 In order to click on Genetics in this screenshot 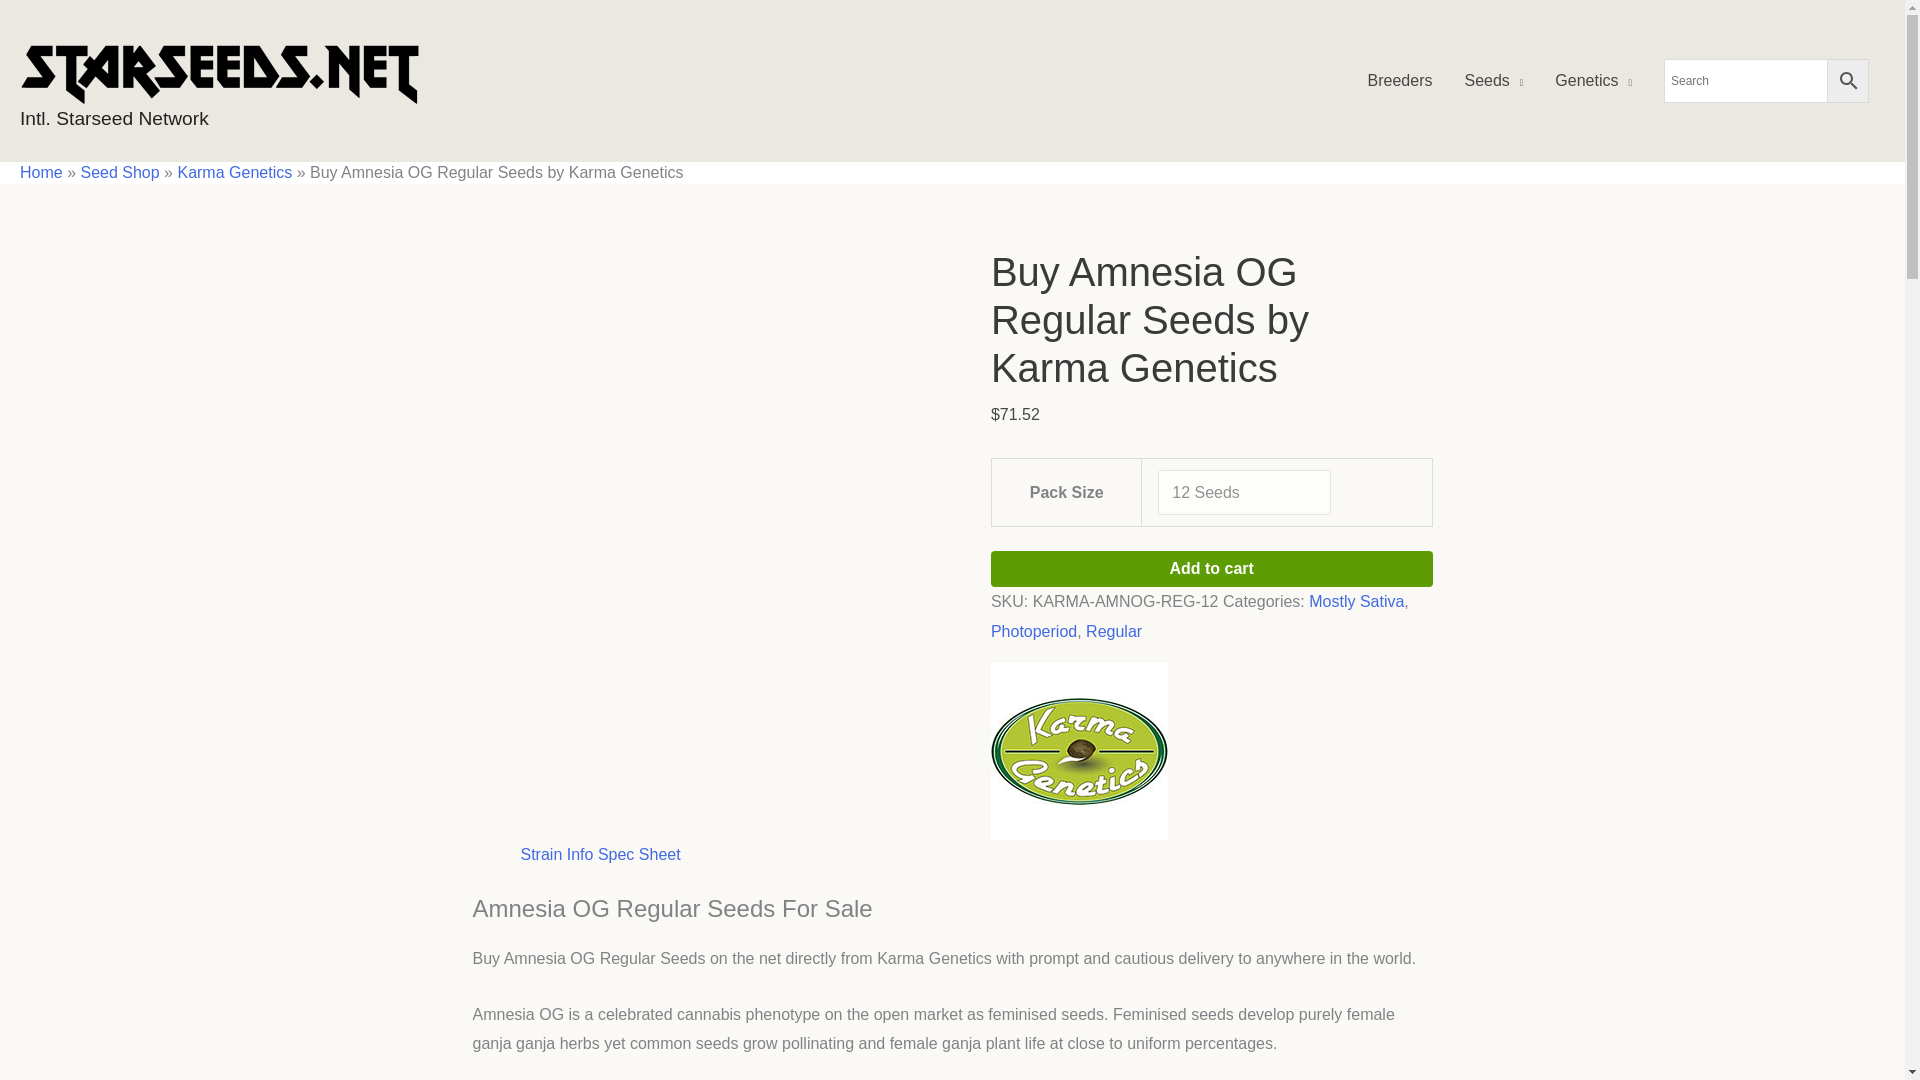, I will do `click(1593, 80)`.